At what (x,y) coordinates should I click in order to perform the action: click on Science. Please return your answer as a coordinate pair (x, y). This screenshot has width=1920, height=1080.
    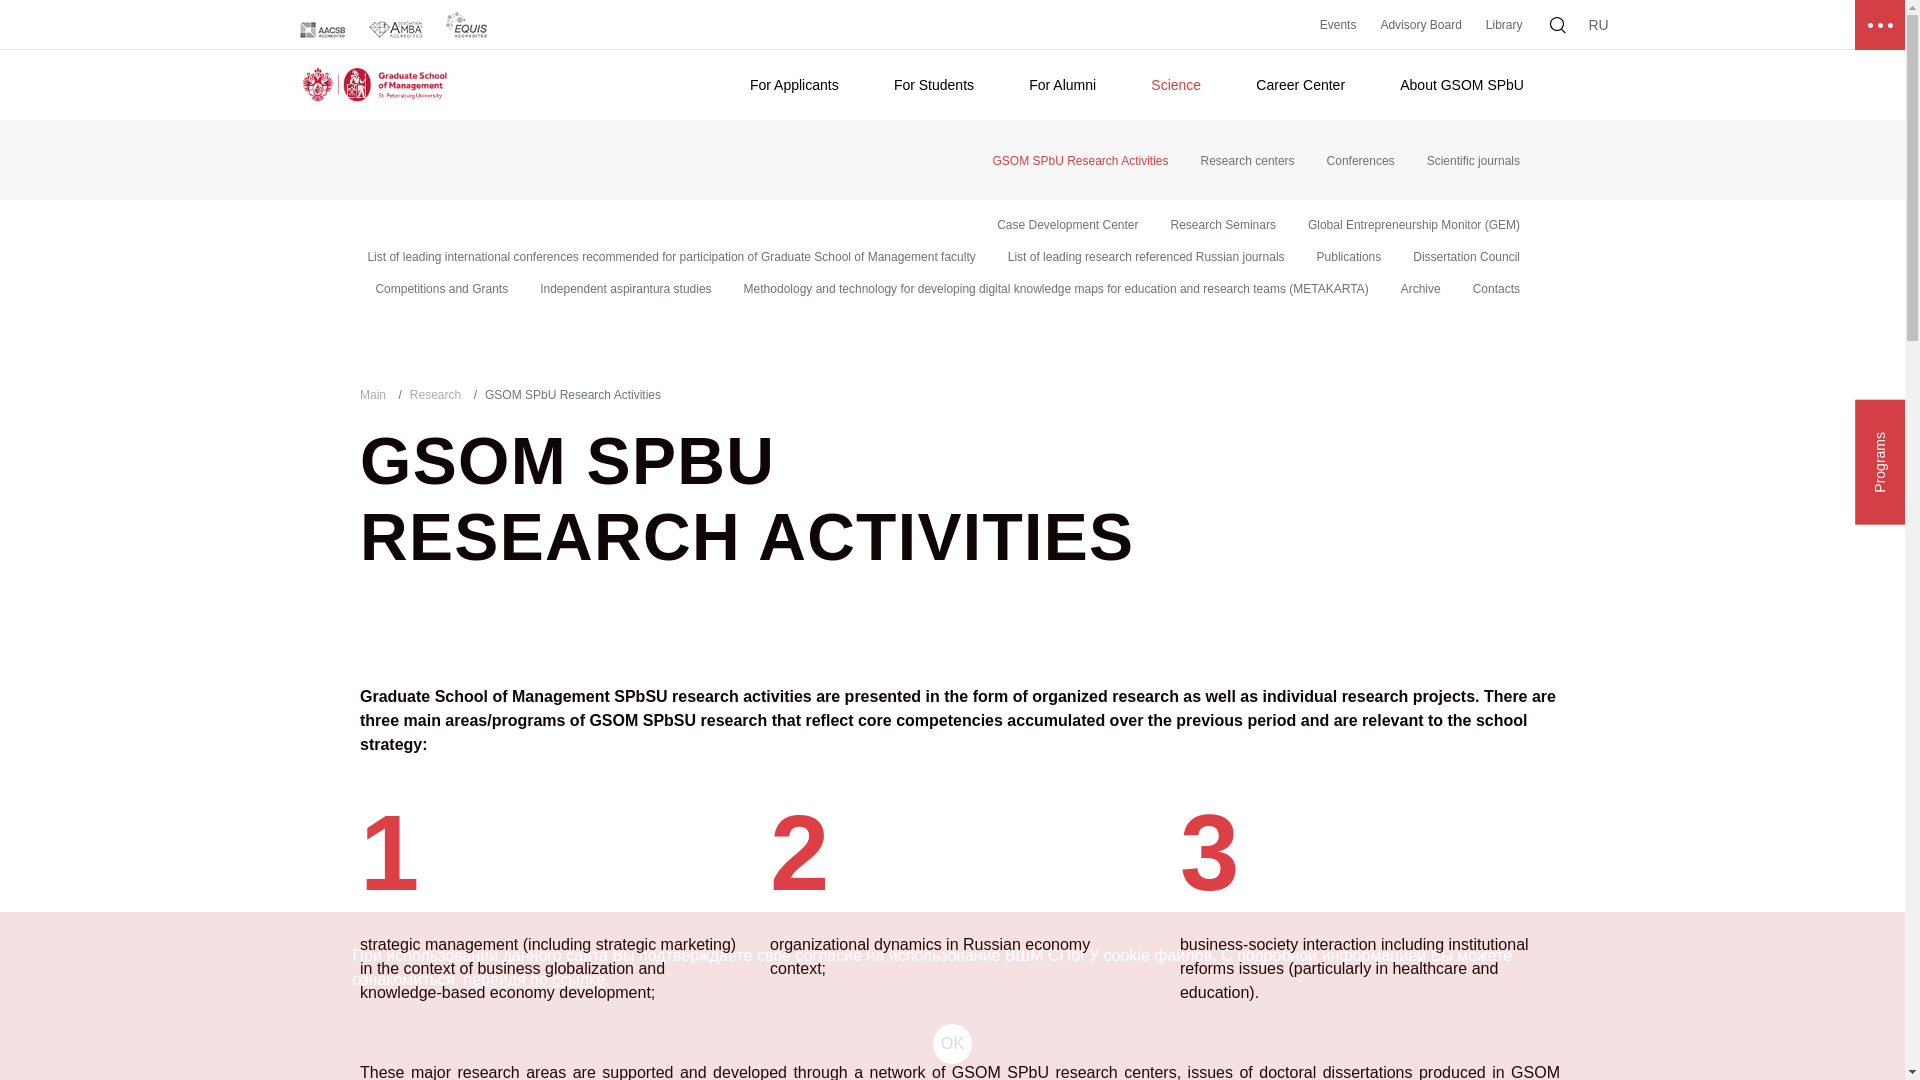
    Looking at the image, I should click on (1176, 84).